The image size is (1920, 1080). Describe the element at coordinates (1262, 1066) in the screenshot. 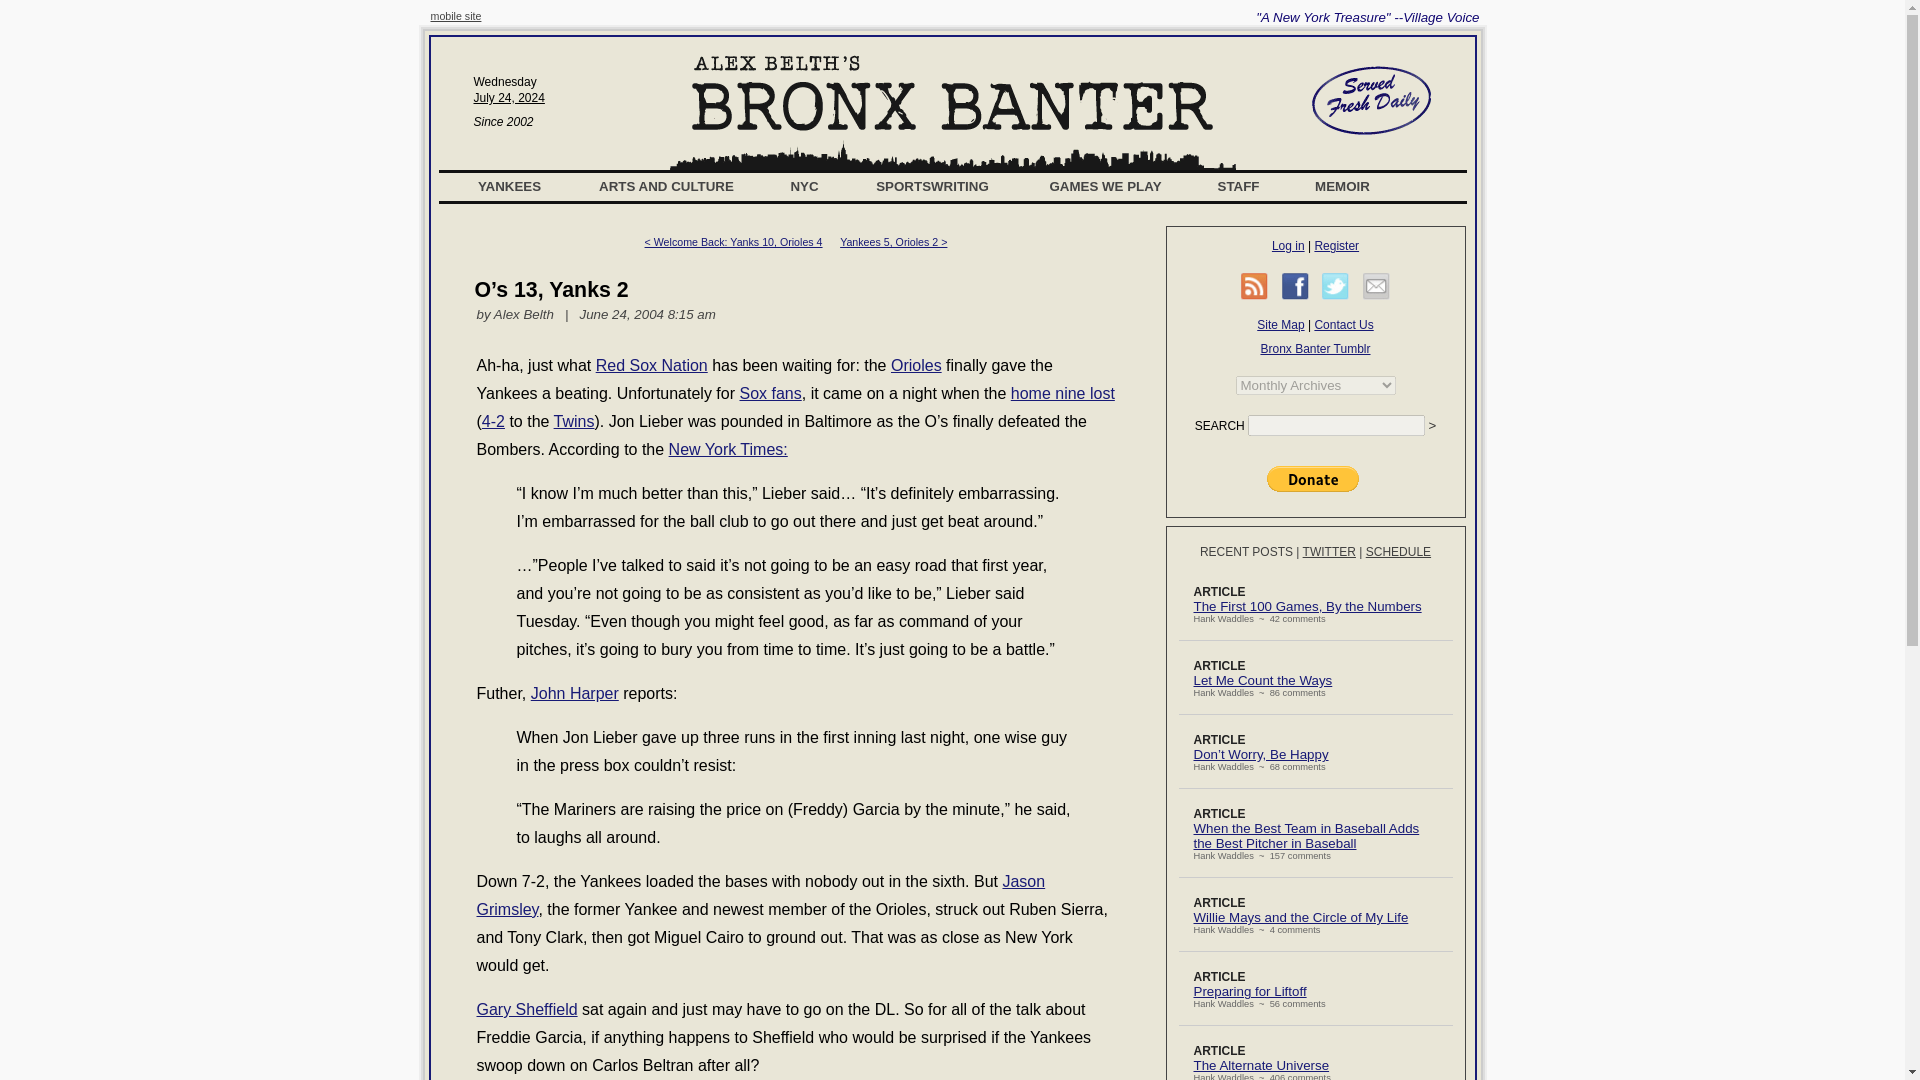

I see `Permanent link to The Alternate Universe` at that location.